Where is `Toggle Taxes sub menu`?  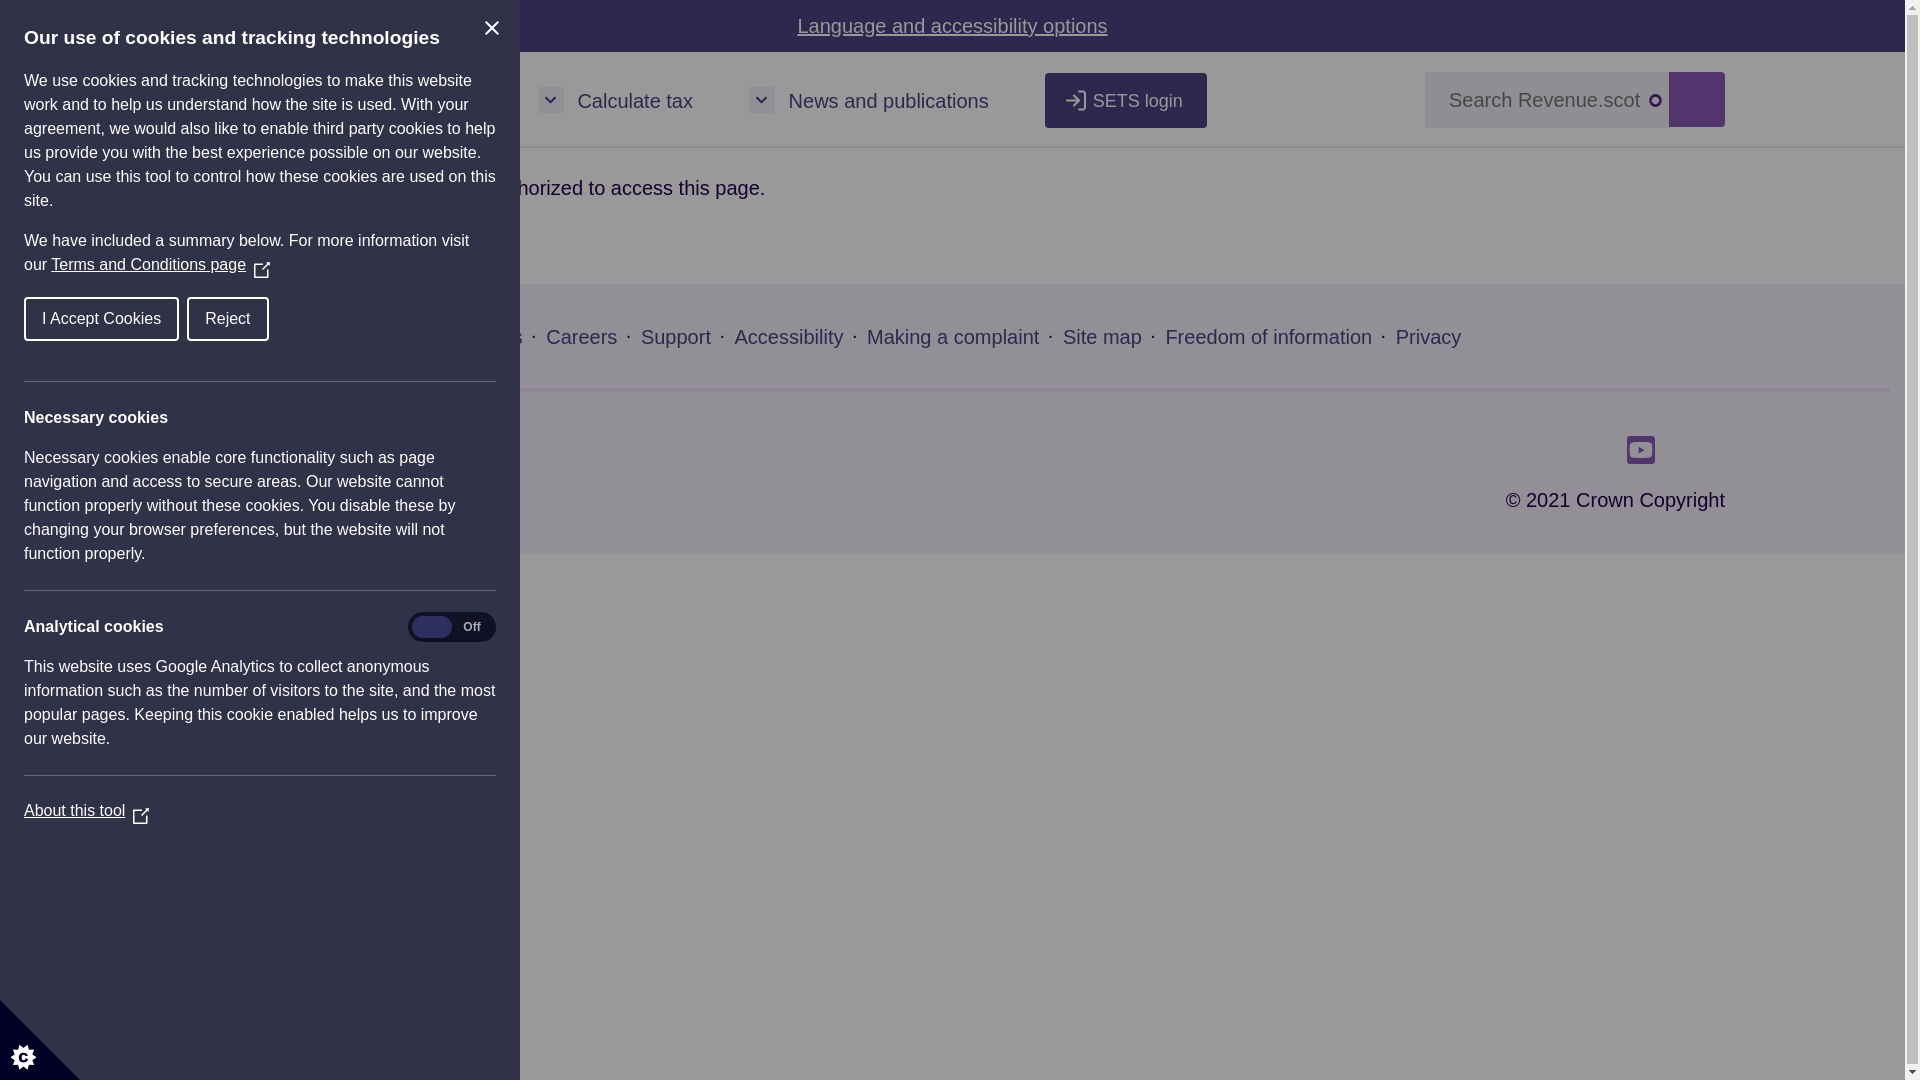 Toggle Taxes sub menu is located at coordinates (402, 100).